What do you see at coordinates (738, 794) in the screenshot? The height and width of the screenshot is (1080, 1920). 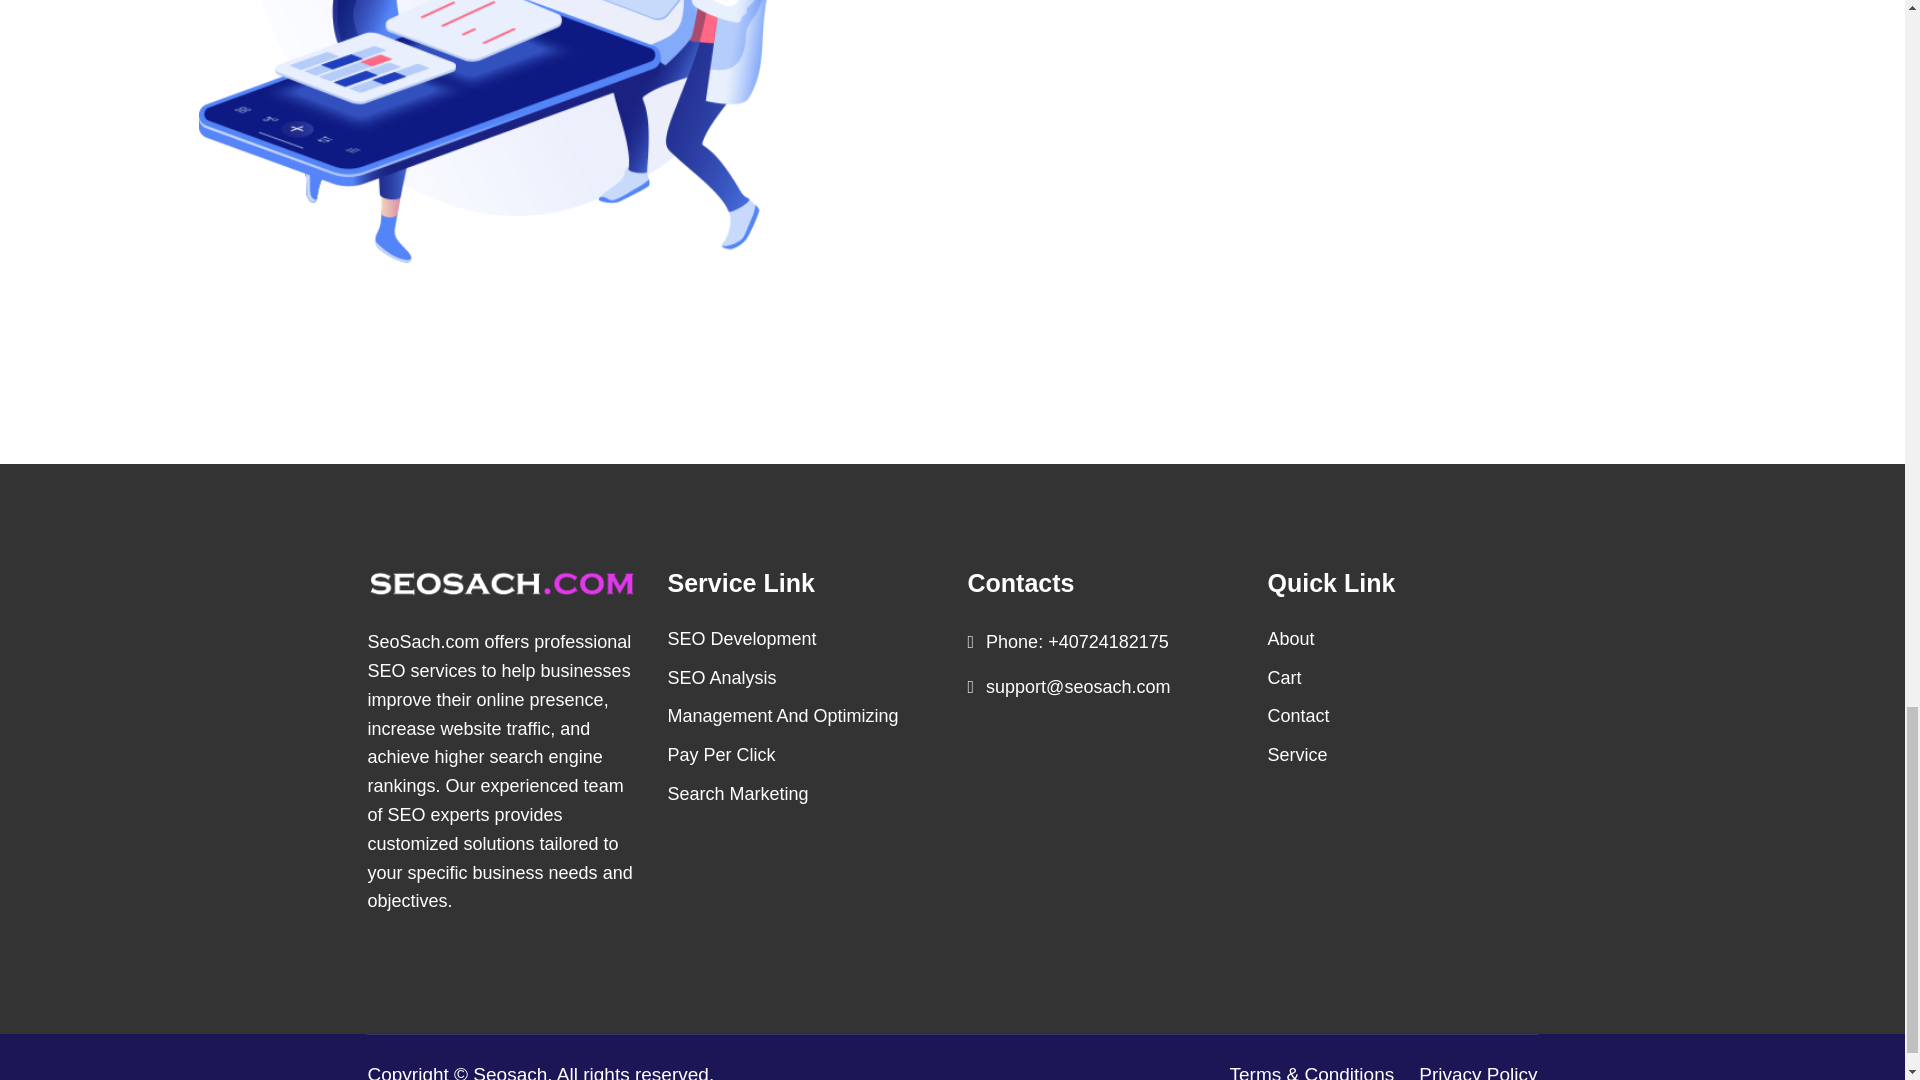 I see `Search Marketing` at bounding box center [738, 794].